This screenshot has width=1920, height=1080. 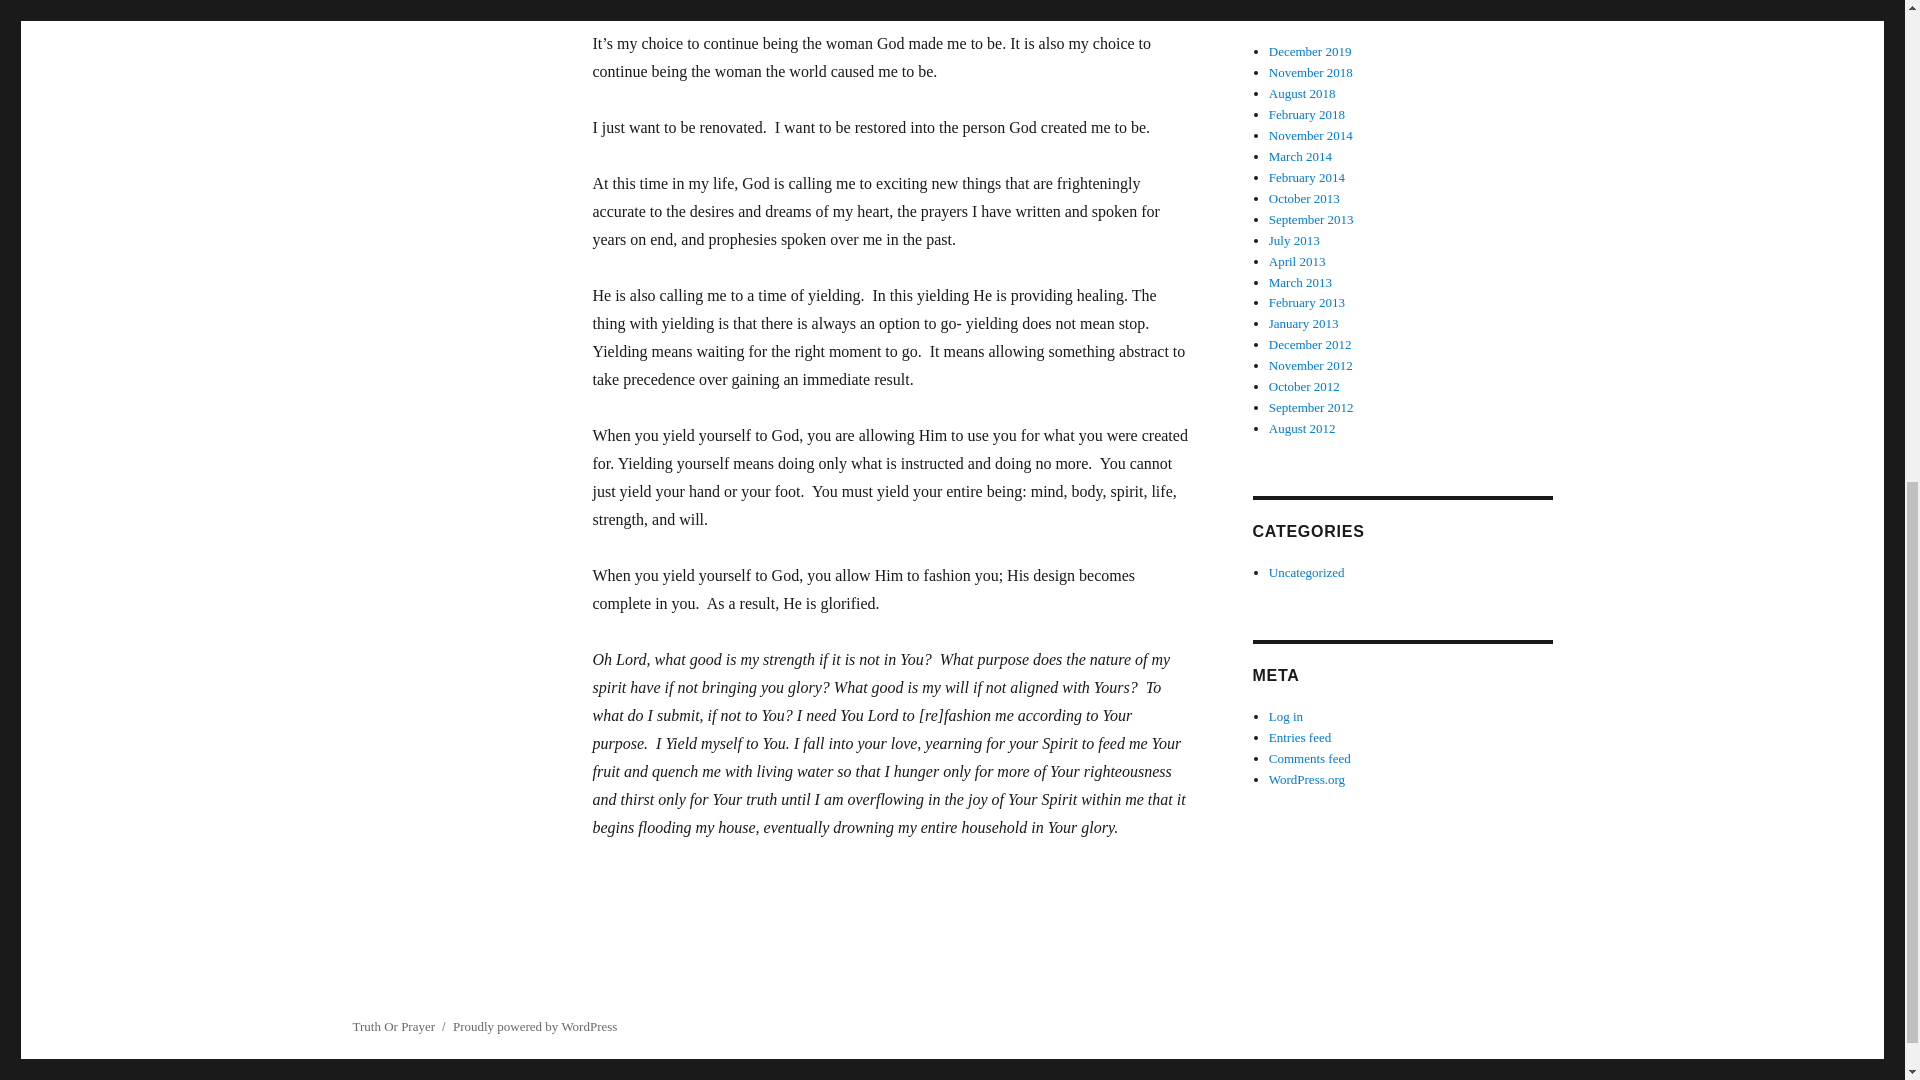 What do you see at coordinates (1304, 386) in the screenshot?
I see `October 2012` at bounding box center [1304, 386].